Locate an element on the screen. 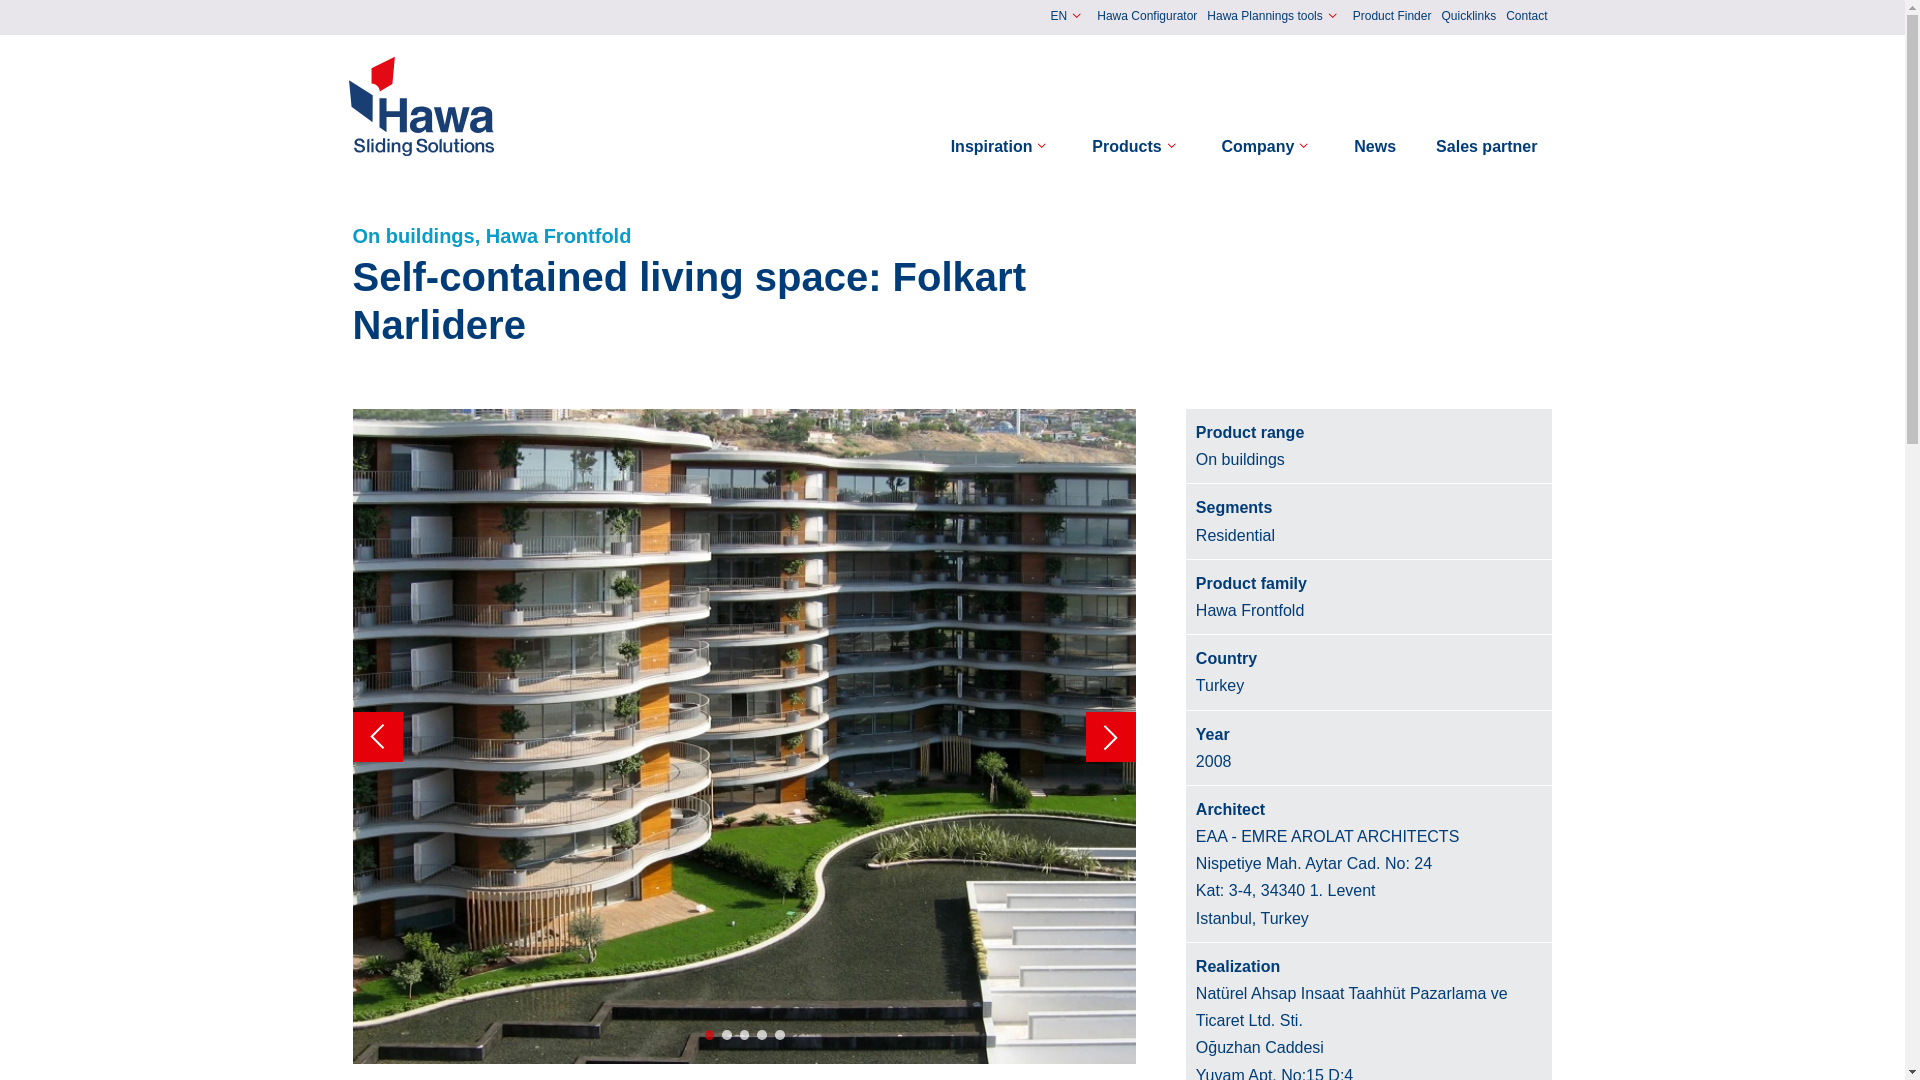 The width and height of the screenshot is (1920, 1080). Hawa is located at coordinates (422, 106).